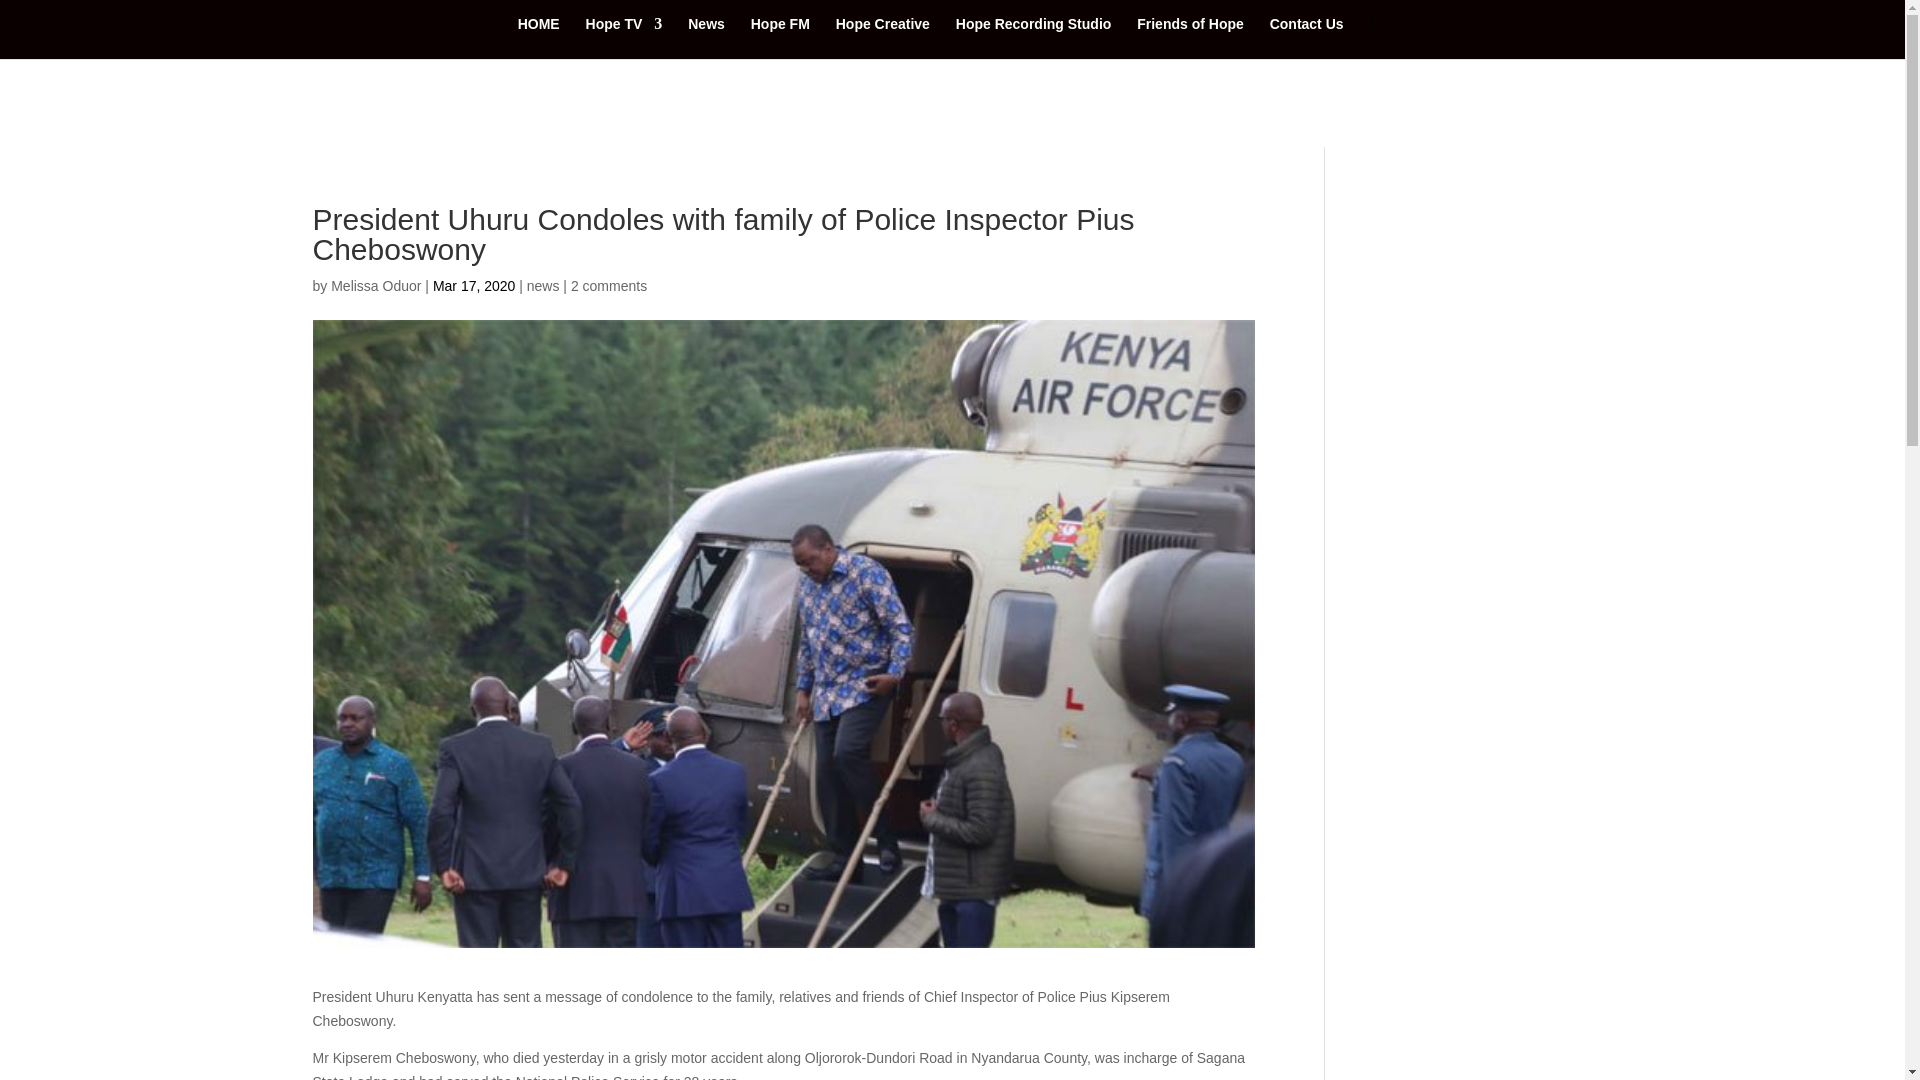  I want to click on Friends of Hope, so click(1190, 38).